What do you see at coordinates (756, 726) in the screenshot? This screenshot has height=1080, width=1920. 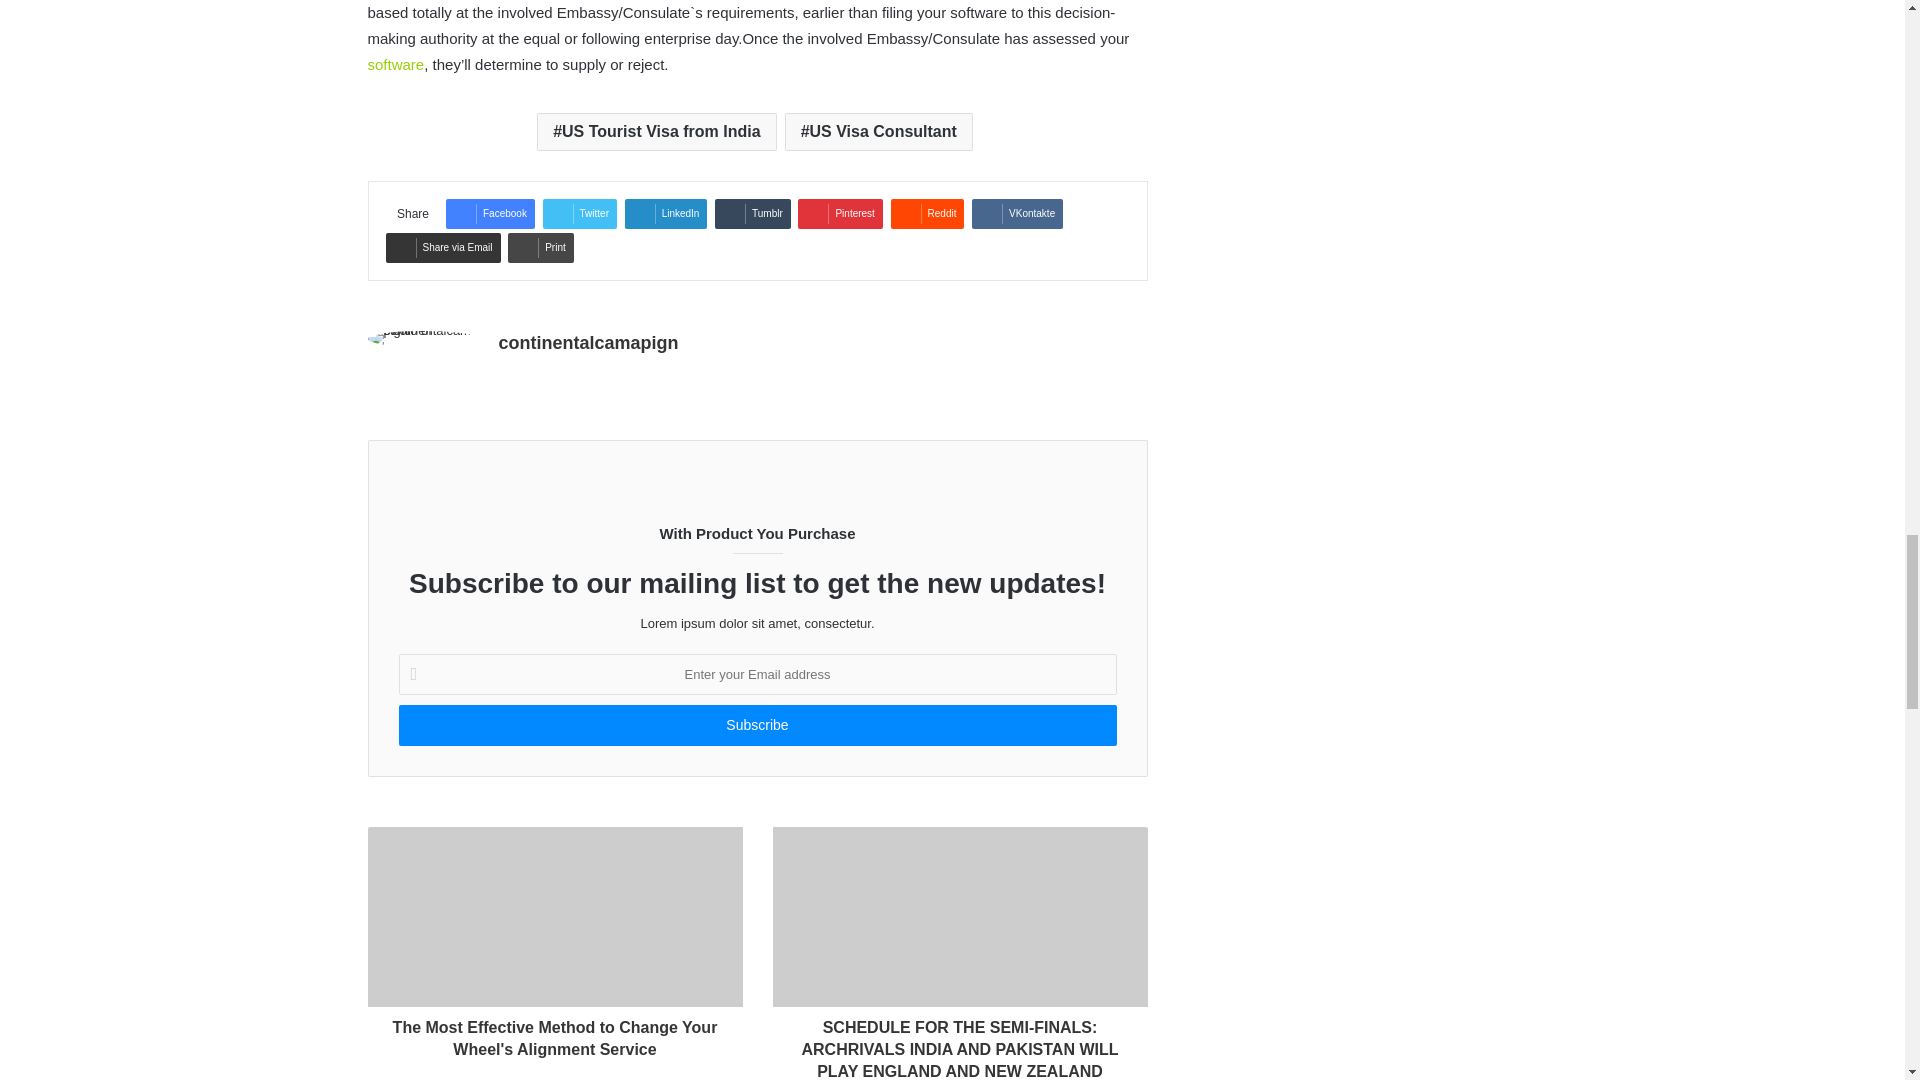 I see `Subscribe` at bounding box center [756, 726].